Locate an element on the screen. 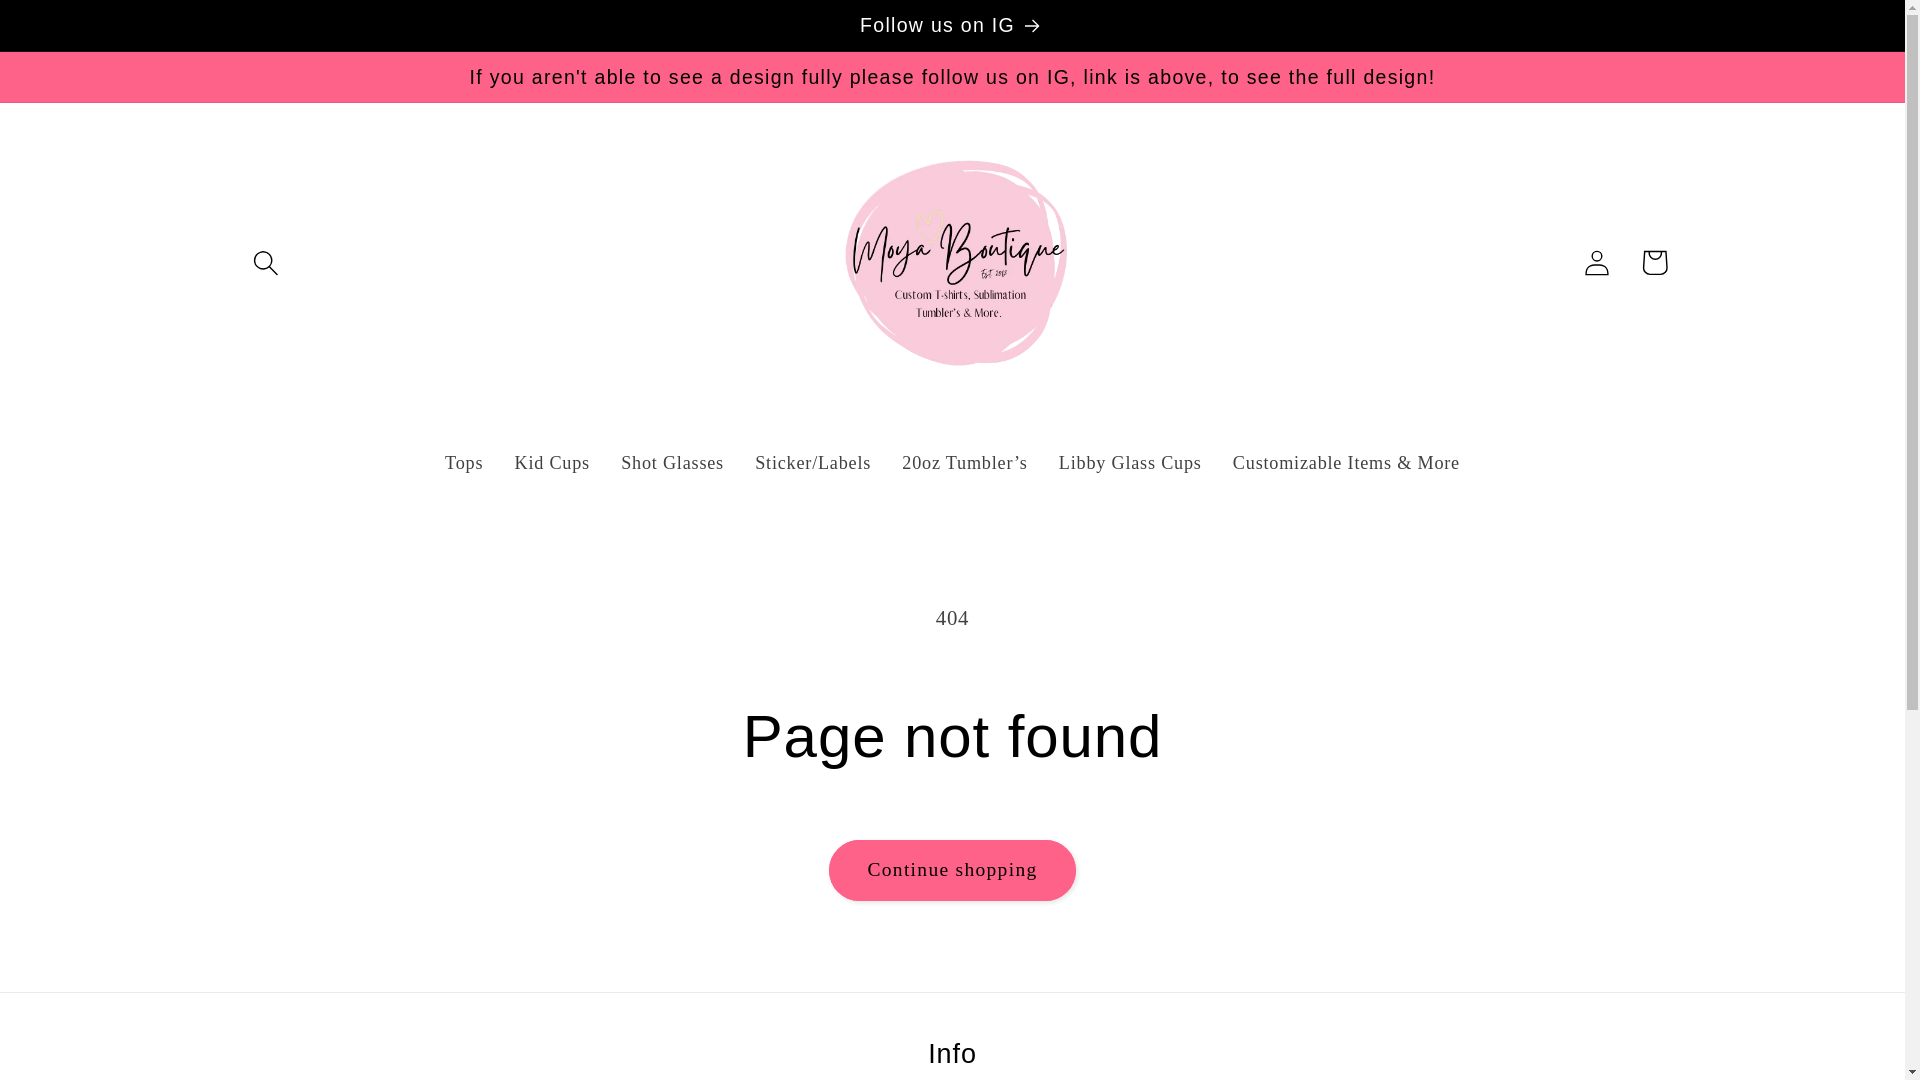 The width and height of the screenshot is (1920, 1080). Shot Glasses is located at coordinates (672, 463).